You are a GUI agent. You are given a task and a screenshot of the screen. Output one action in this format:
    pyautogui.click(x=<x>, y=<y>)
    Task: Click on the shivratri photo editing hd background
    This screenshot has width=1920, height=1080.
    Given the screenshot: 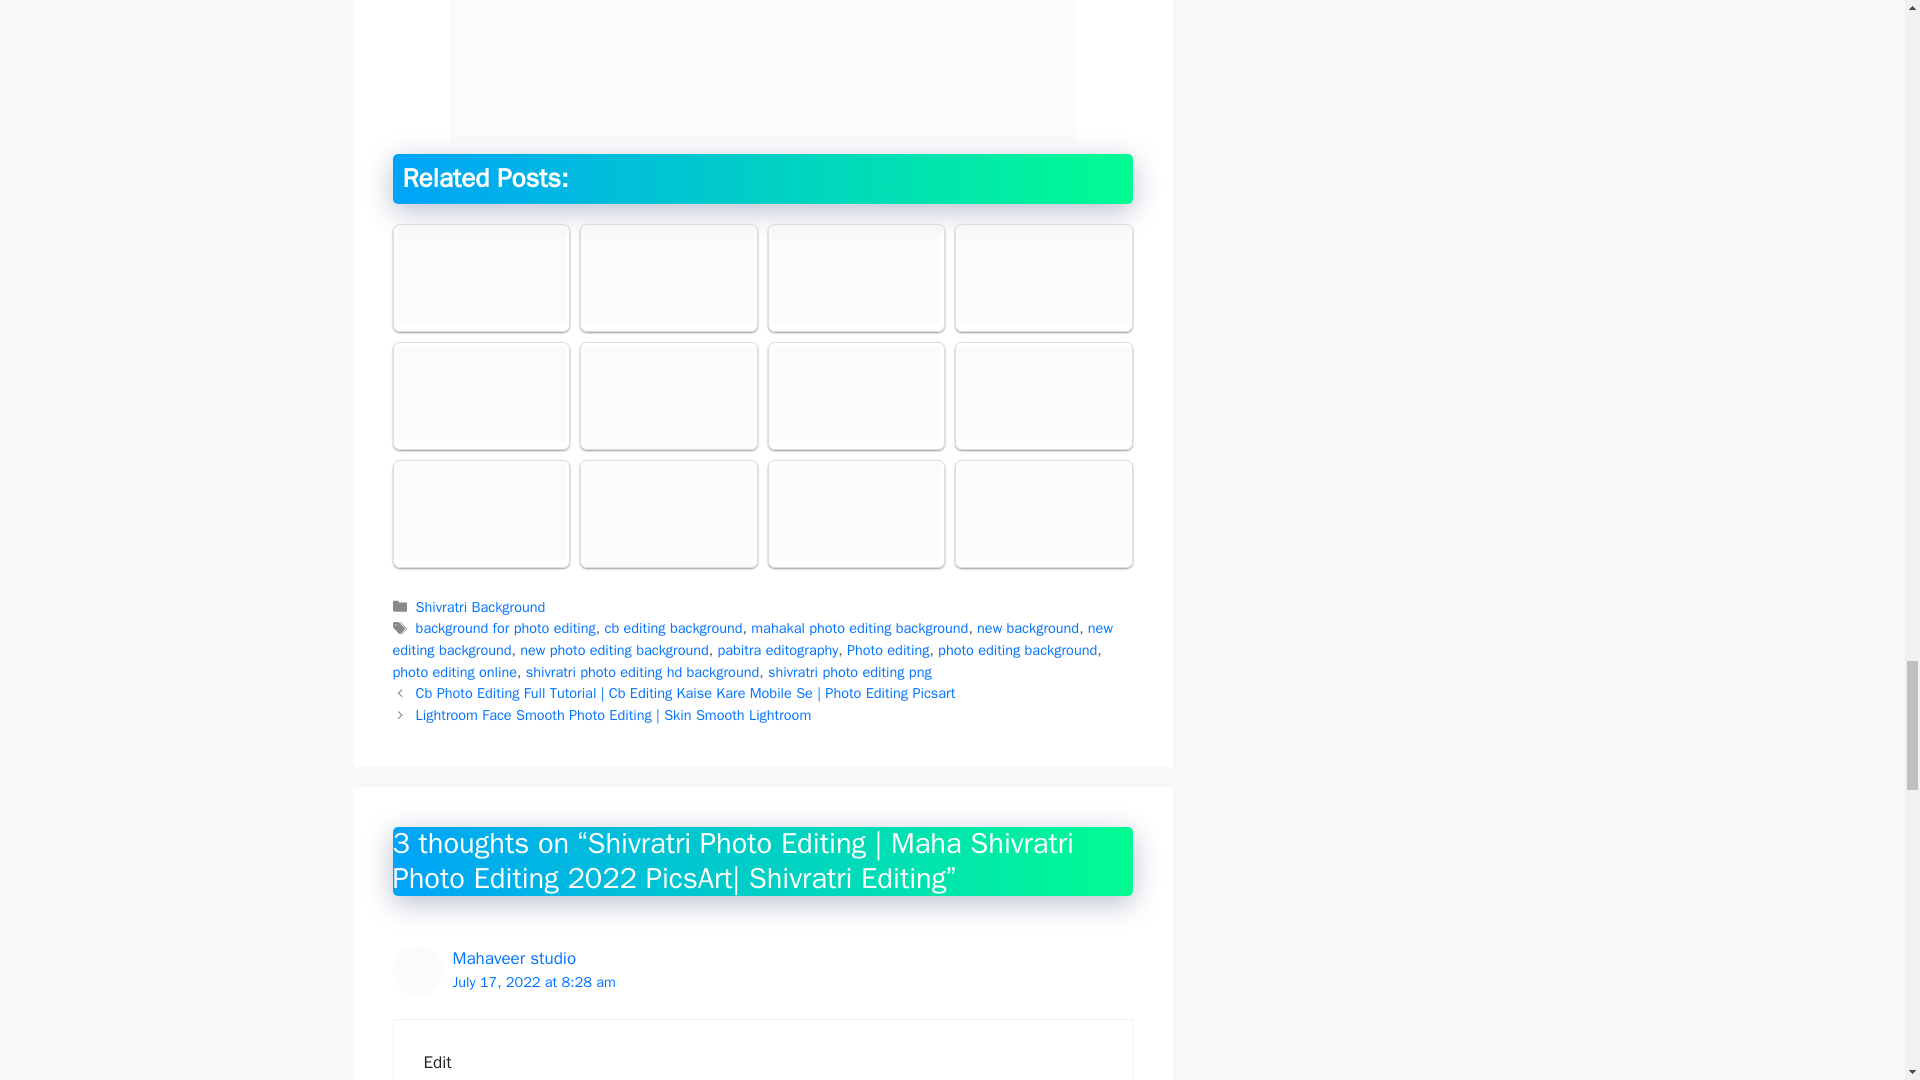 What is the action you would take?
    pyautogui.click(x=643, y=672)
    